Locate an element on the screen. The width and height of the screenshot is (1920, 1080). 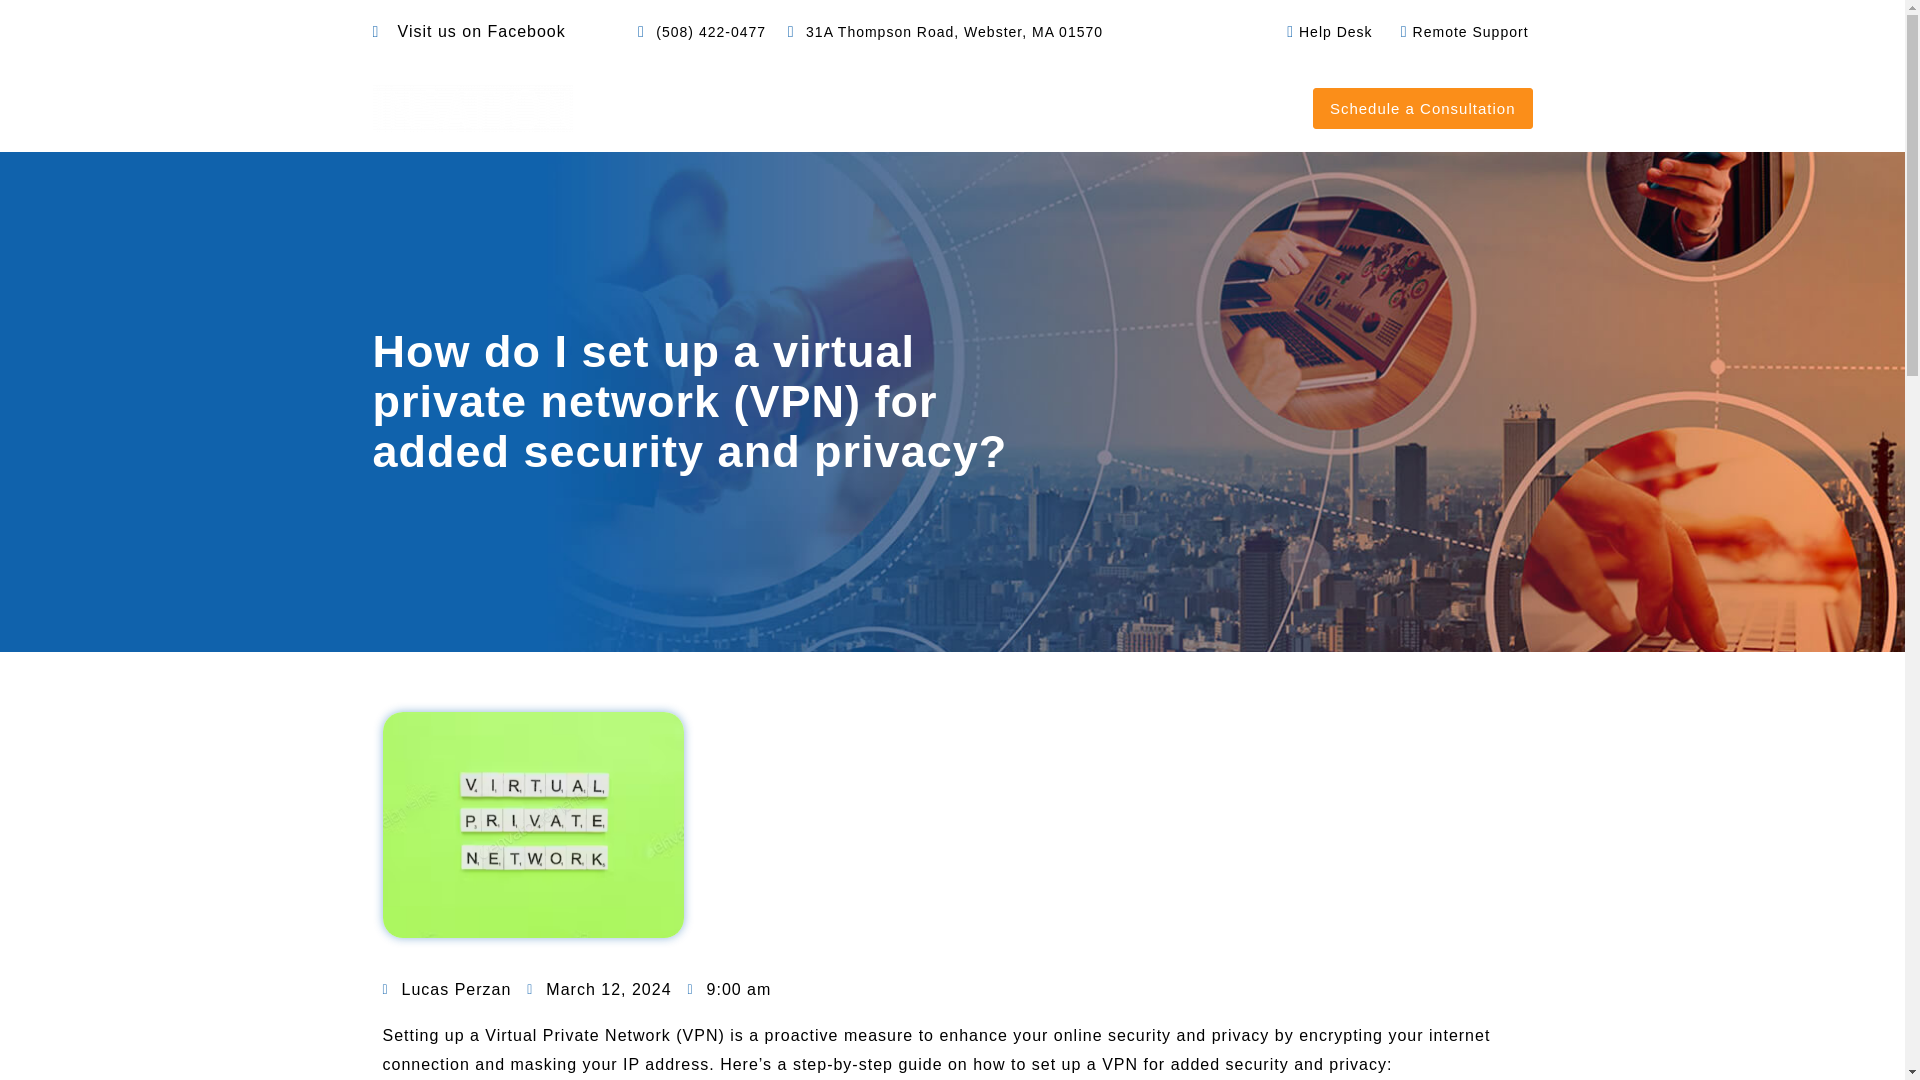
31A Thompson Road, Webster, MA 01570 is located at coordinates (942, 32).